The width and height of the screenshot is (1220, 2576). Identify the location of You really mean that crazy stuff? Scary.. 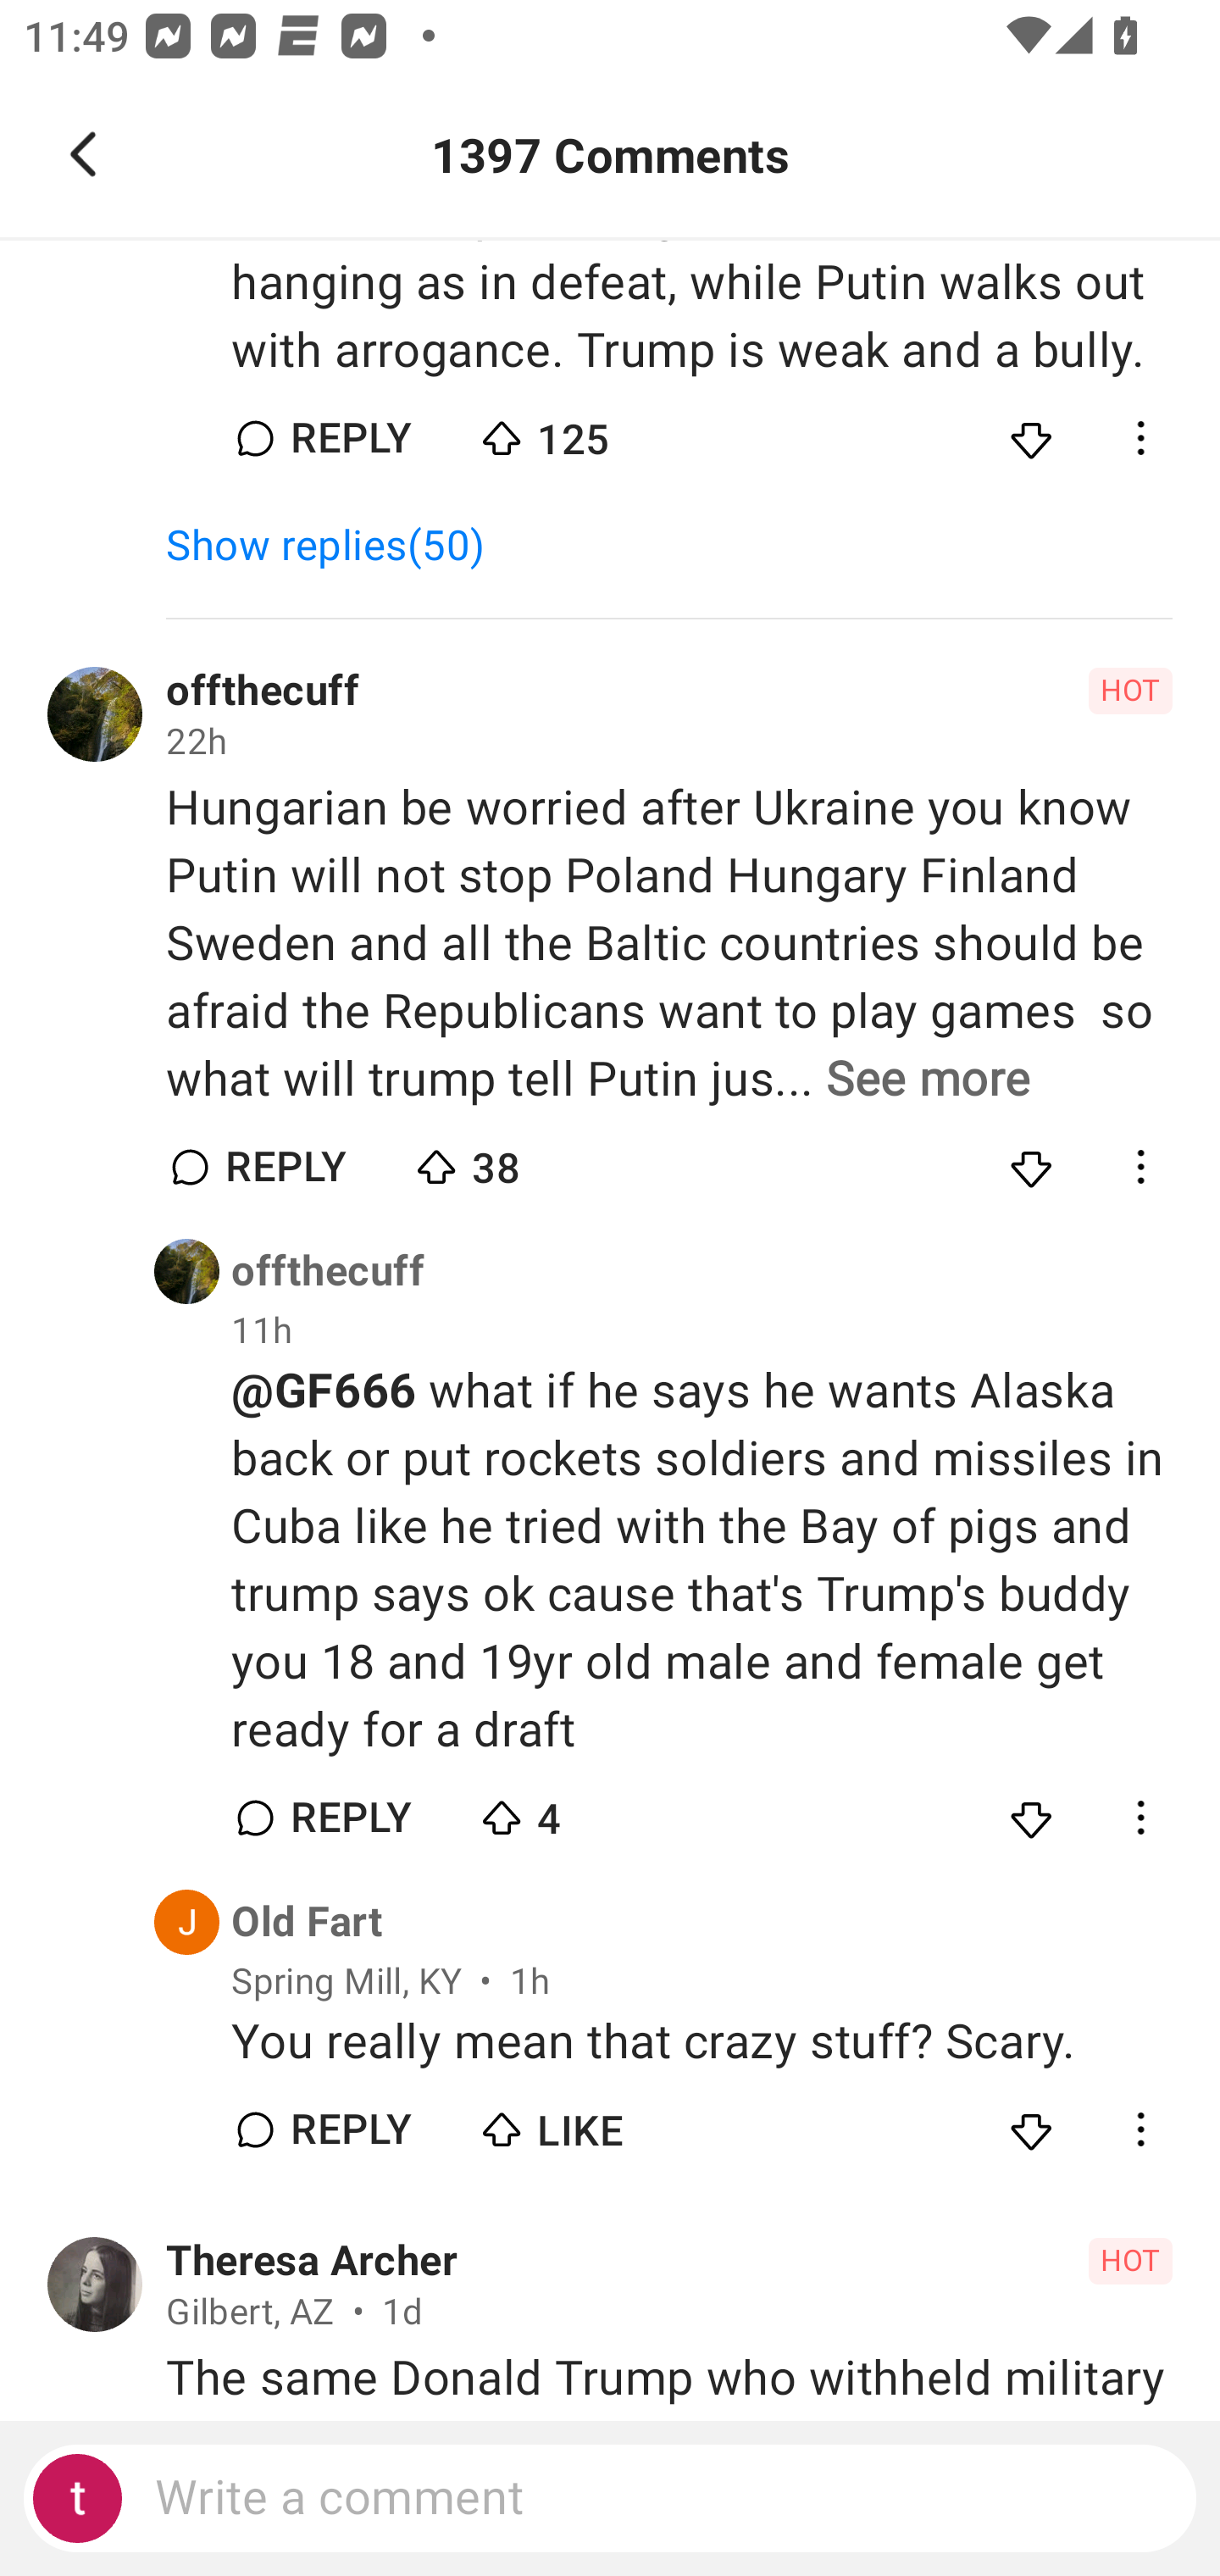
(701, 2042).